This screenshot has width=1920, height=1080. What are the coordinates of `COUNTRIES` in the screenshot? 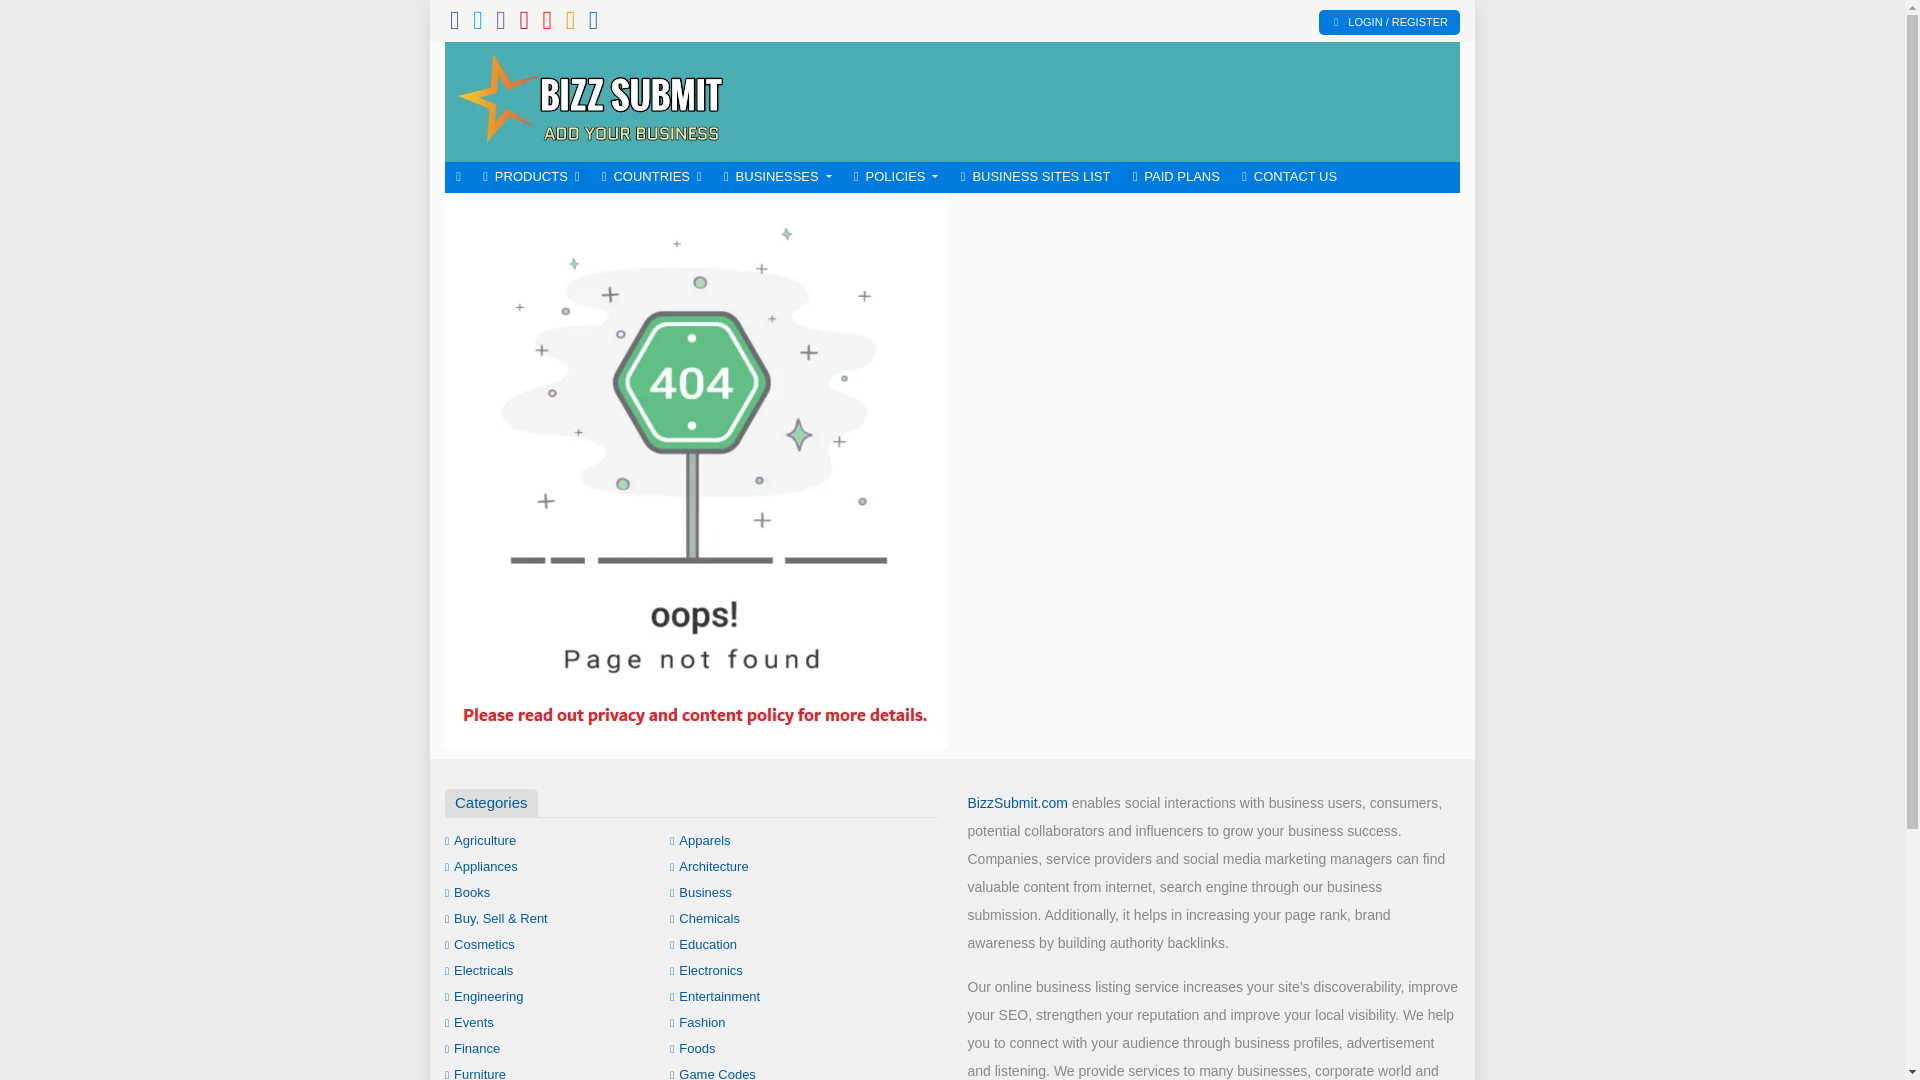 It's located at (652, 178).